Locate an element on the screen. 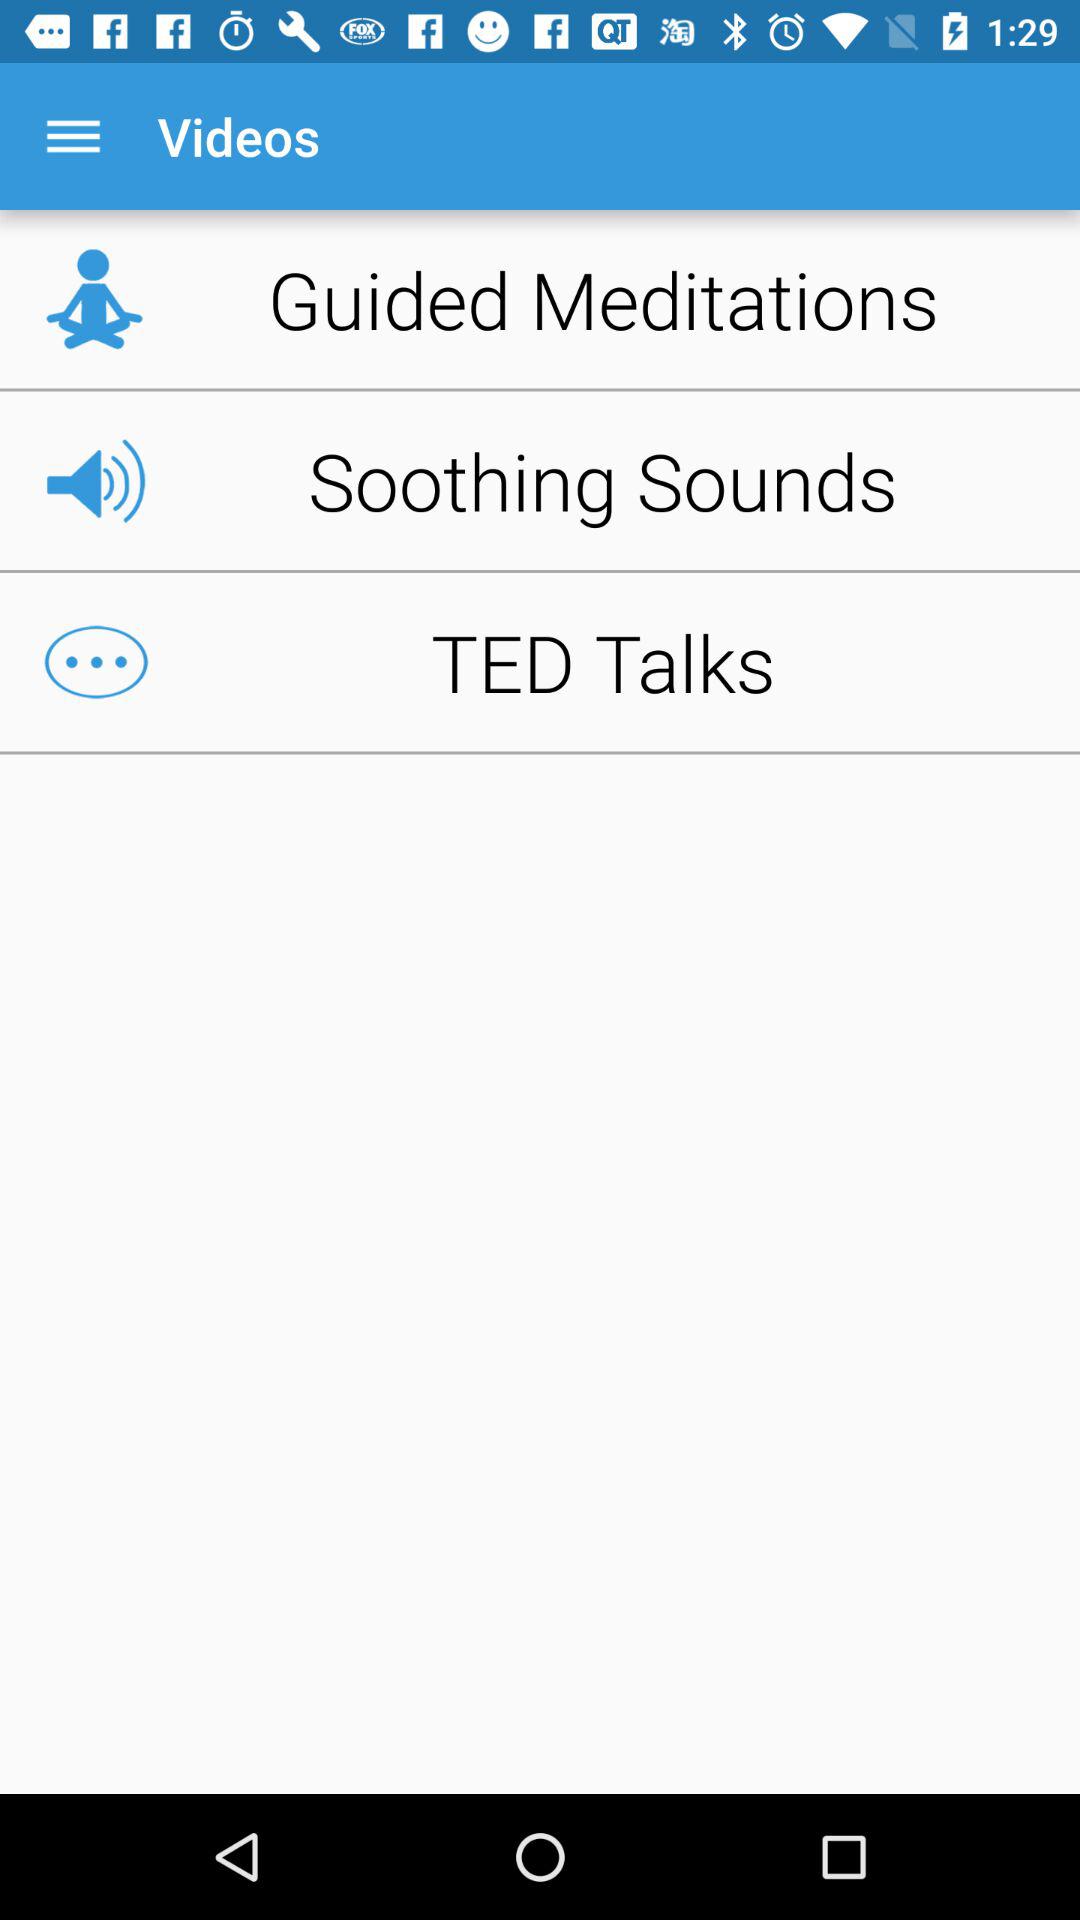  scroll until the ted talks button is located at coordinates (540, 662).